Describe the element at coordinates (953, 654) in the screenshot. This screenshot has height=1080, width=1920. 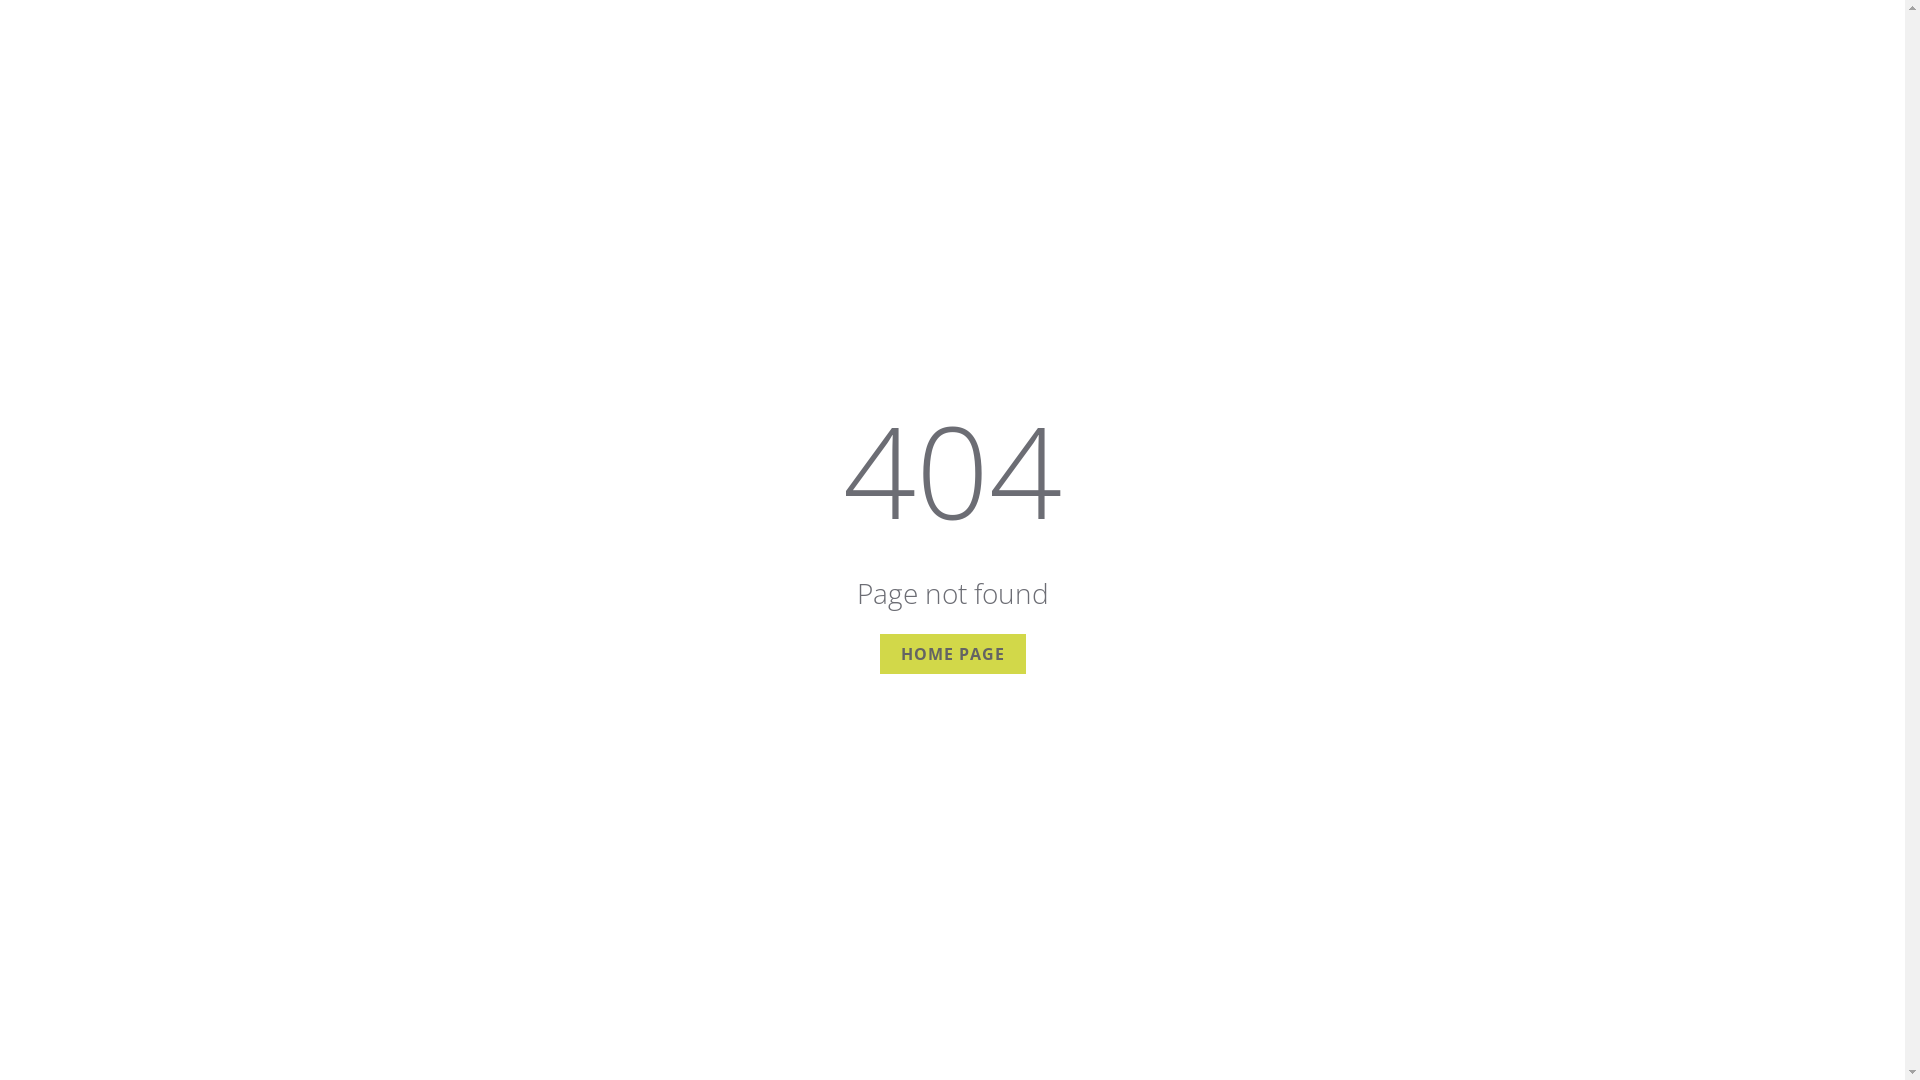
I see `HOME PAGE` at that location.